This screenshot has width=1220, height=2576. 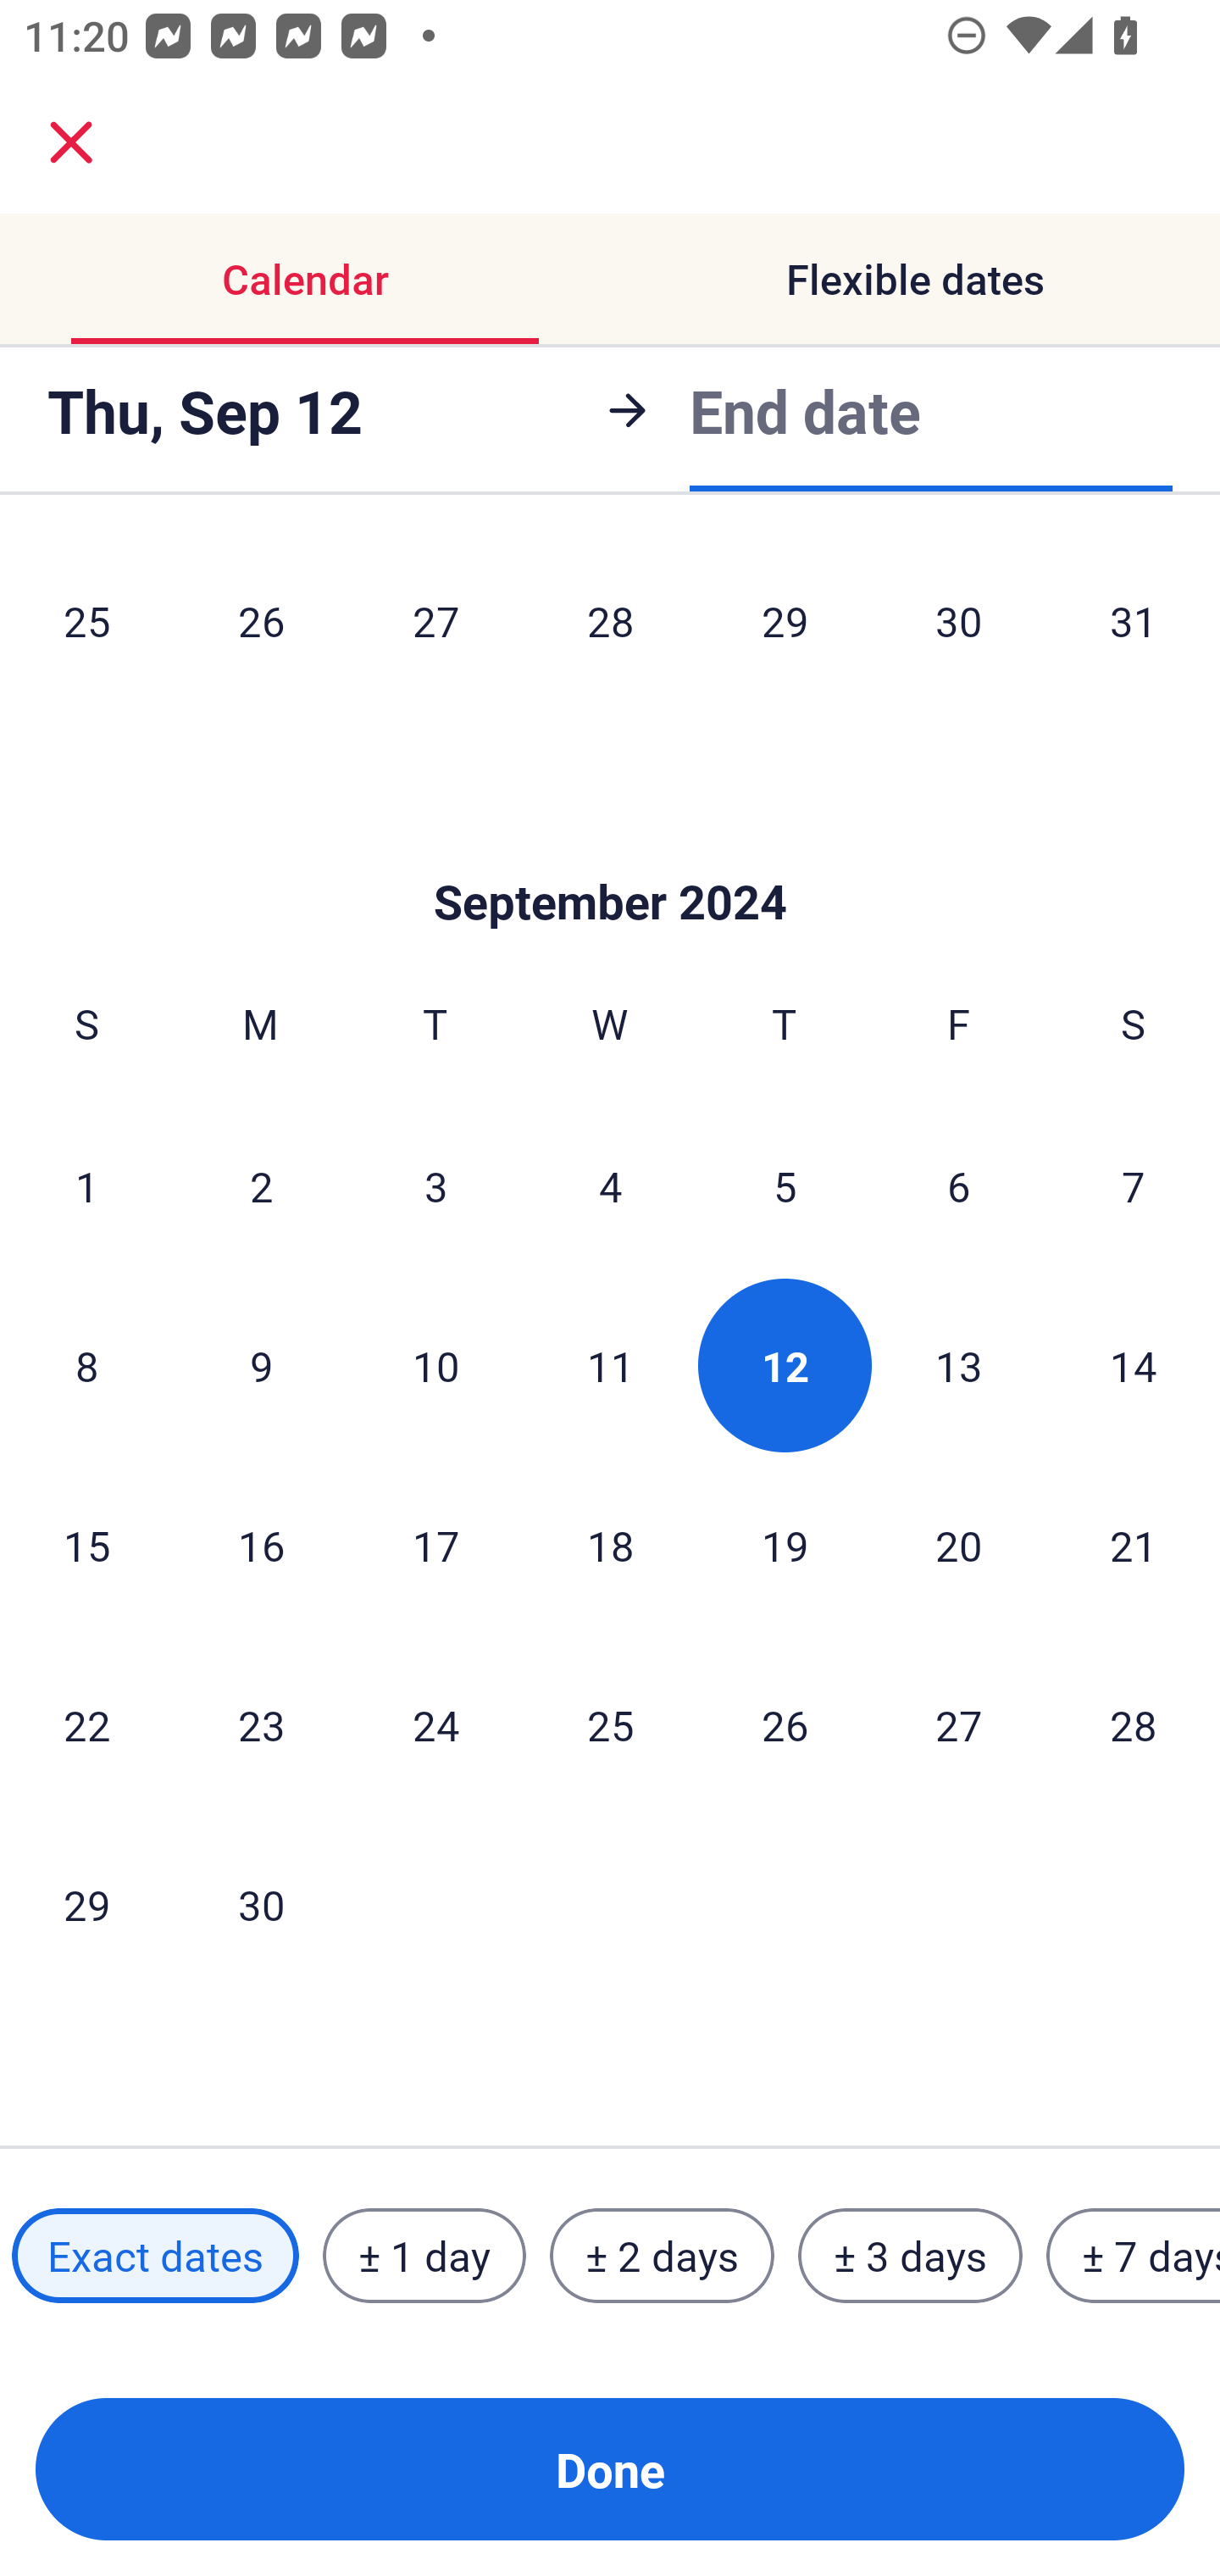 What do you see at coordinates (261, 1186) in the screenshot?
I see `2 Monday, September 2, 2024` at bounding box center [261, 1186].